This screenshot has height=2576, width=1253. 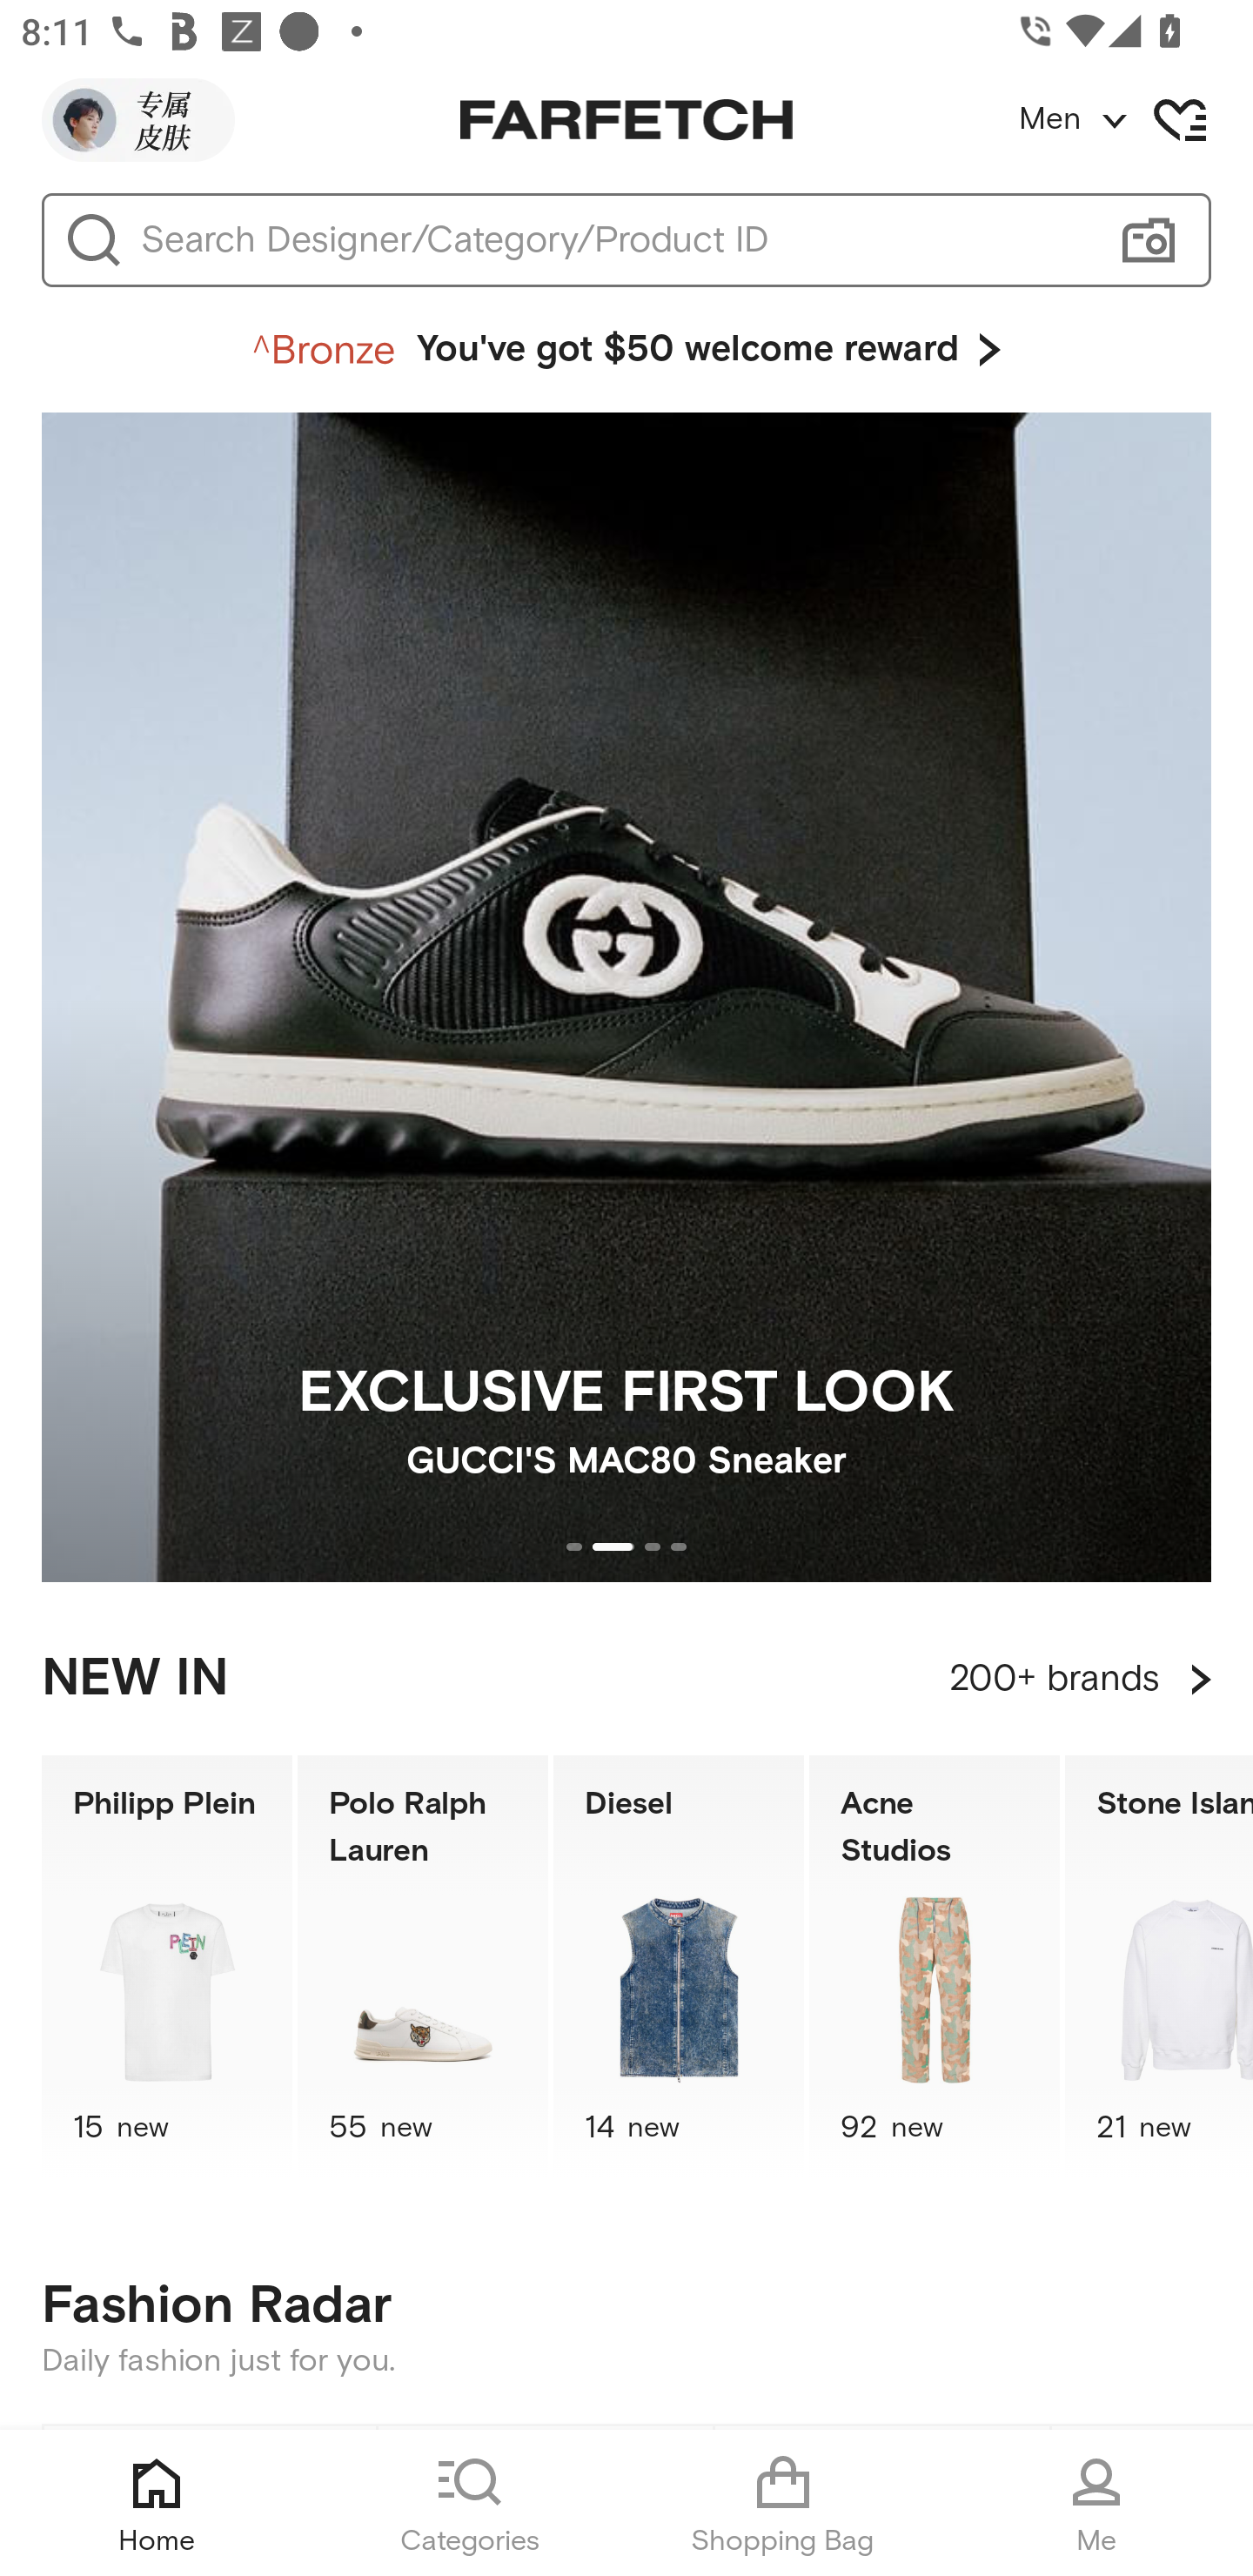 I want to click on Search Designer/Category/Product ID, so click(x=613, y=240).